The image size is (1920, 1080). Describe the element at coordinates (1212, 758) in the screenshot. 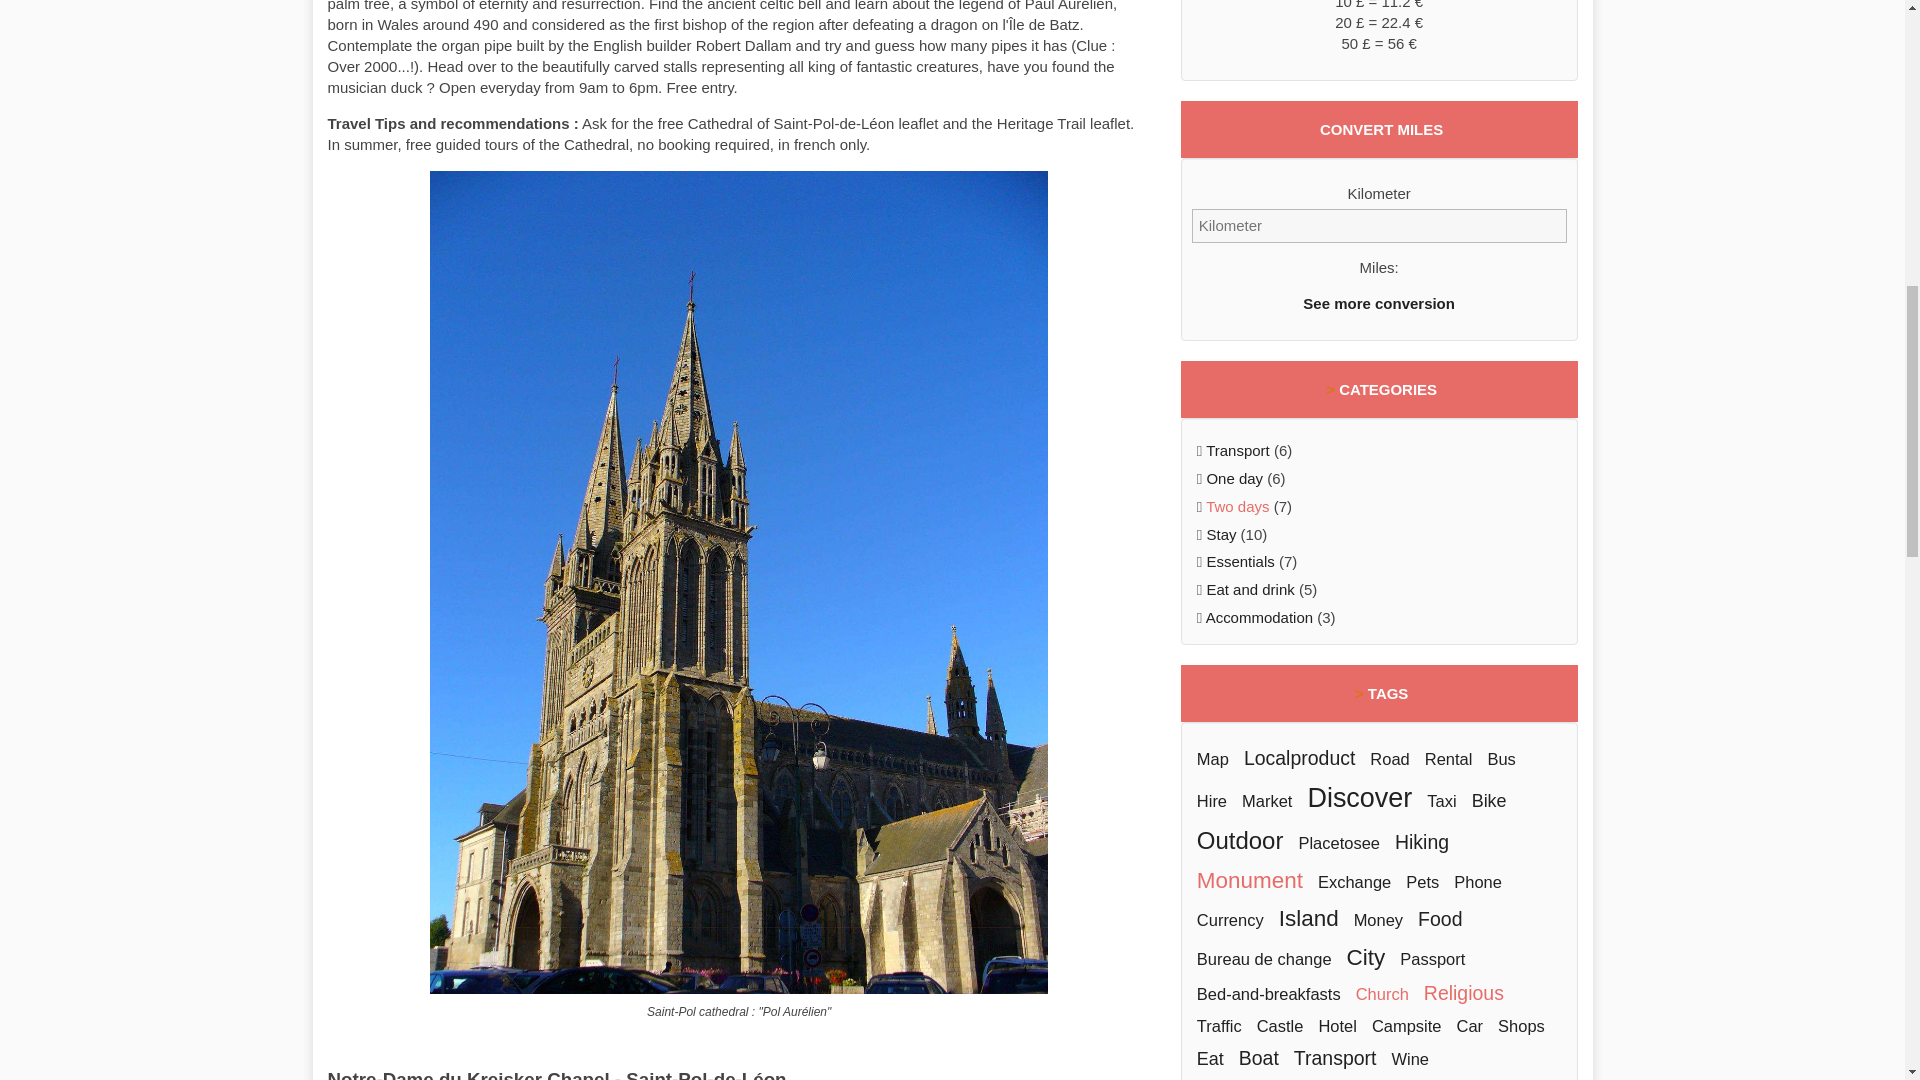

I see `map` at that location.